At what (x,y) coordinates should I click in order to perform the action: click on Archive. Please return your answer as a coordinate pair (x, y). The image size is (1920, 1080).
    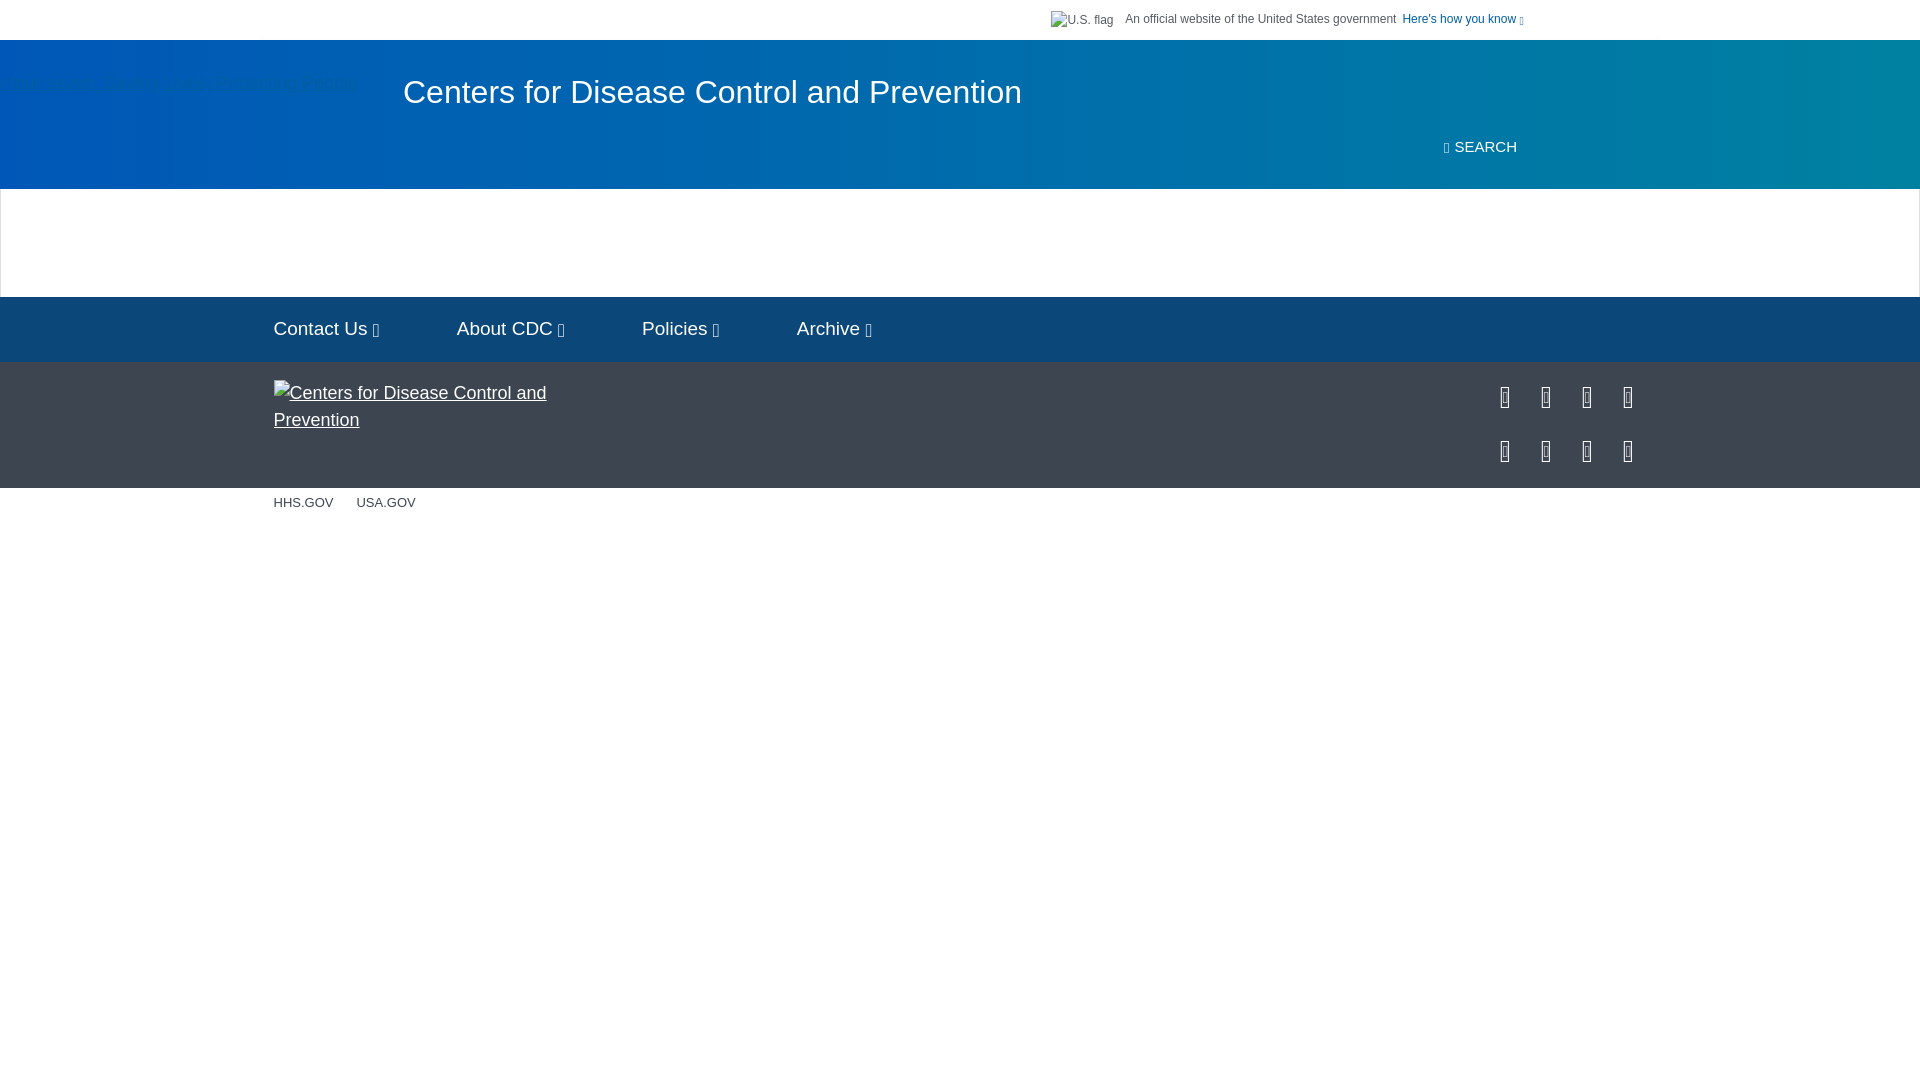
    Looking at the image, I should click on (834, 329).